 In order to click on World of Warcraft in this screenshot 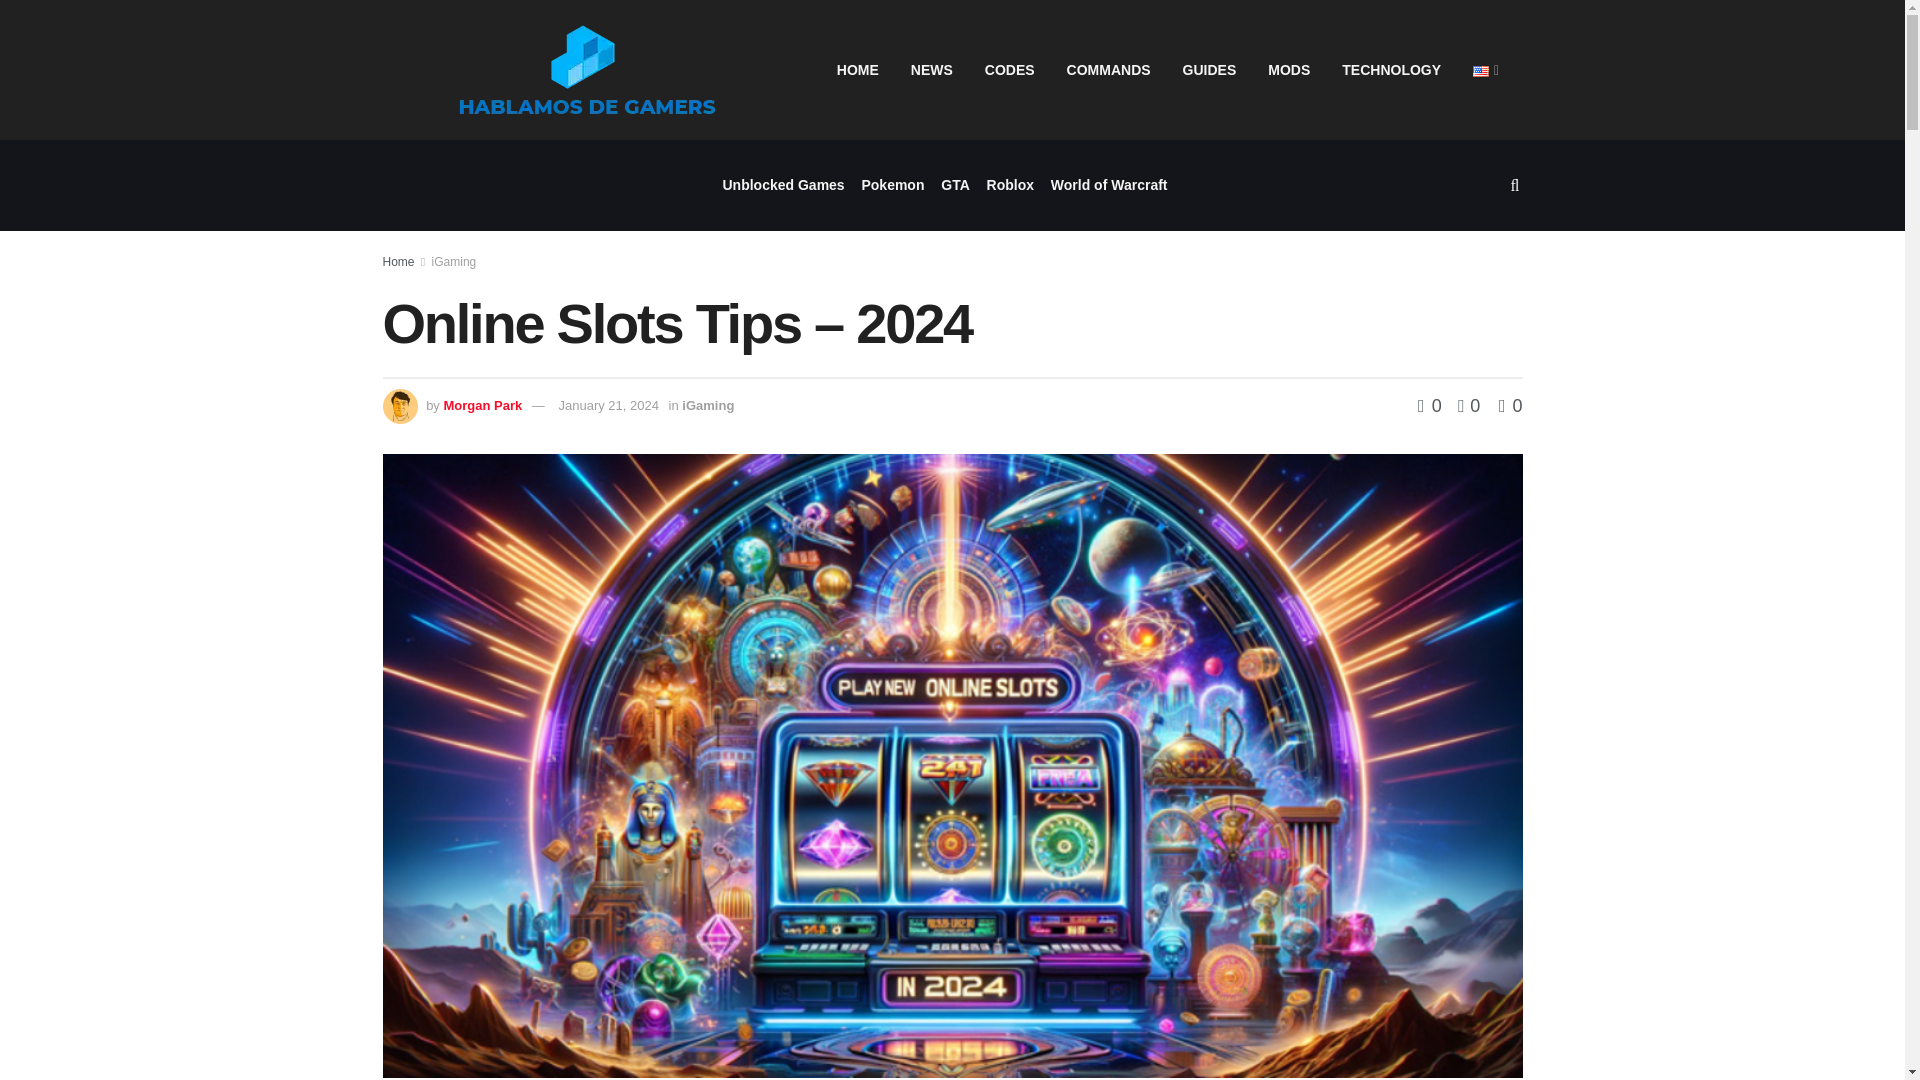, I will do `click(1108, 186)`.